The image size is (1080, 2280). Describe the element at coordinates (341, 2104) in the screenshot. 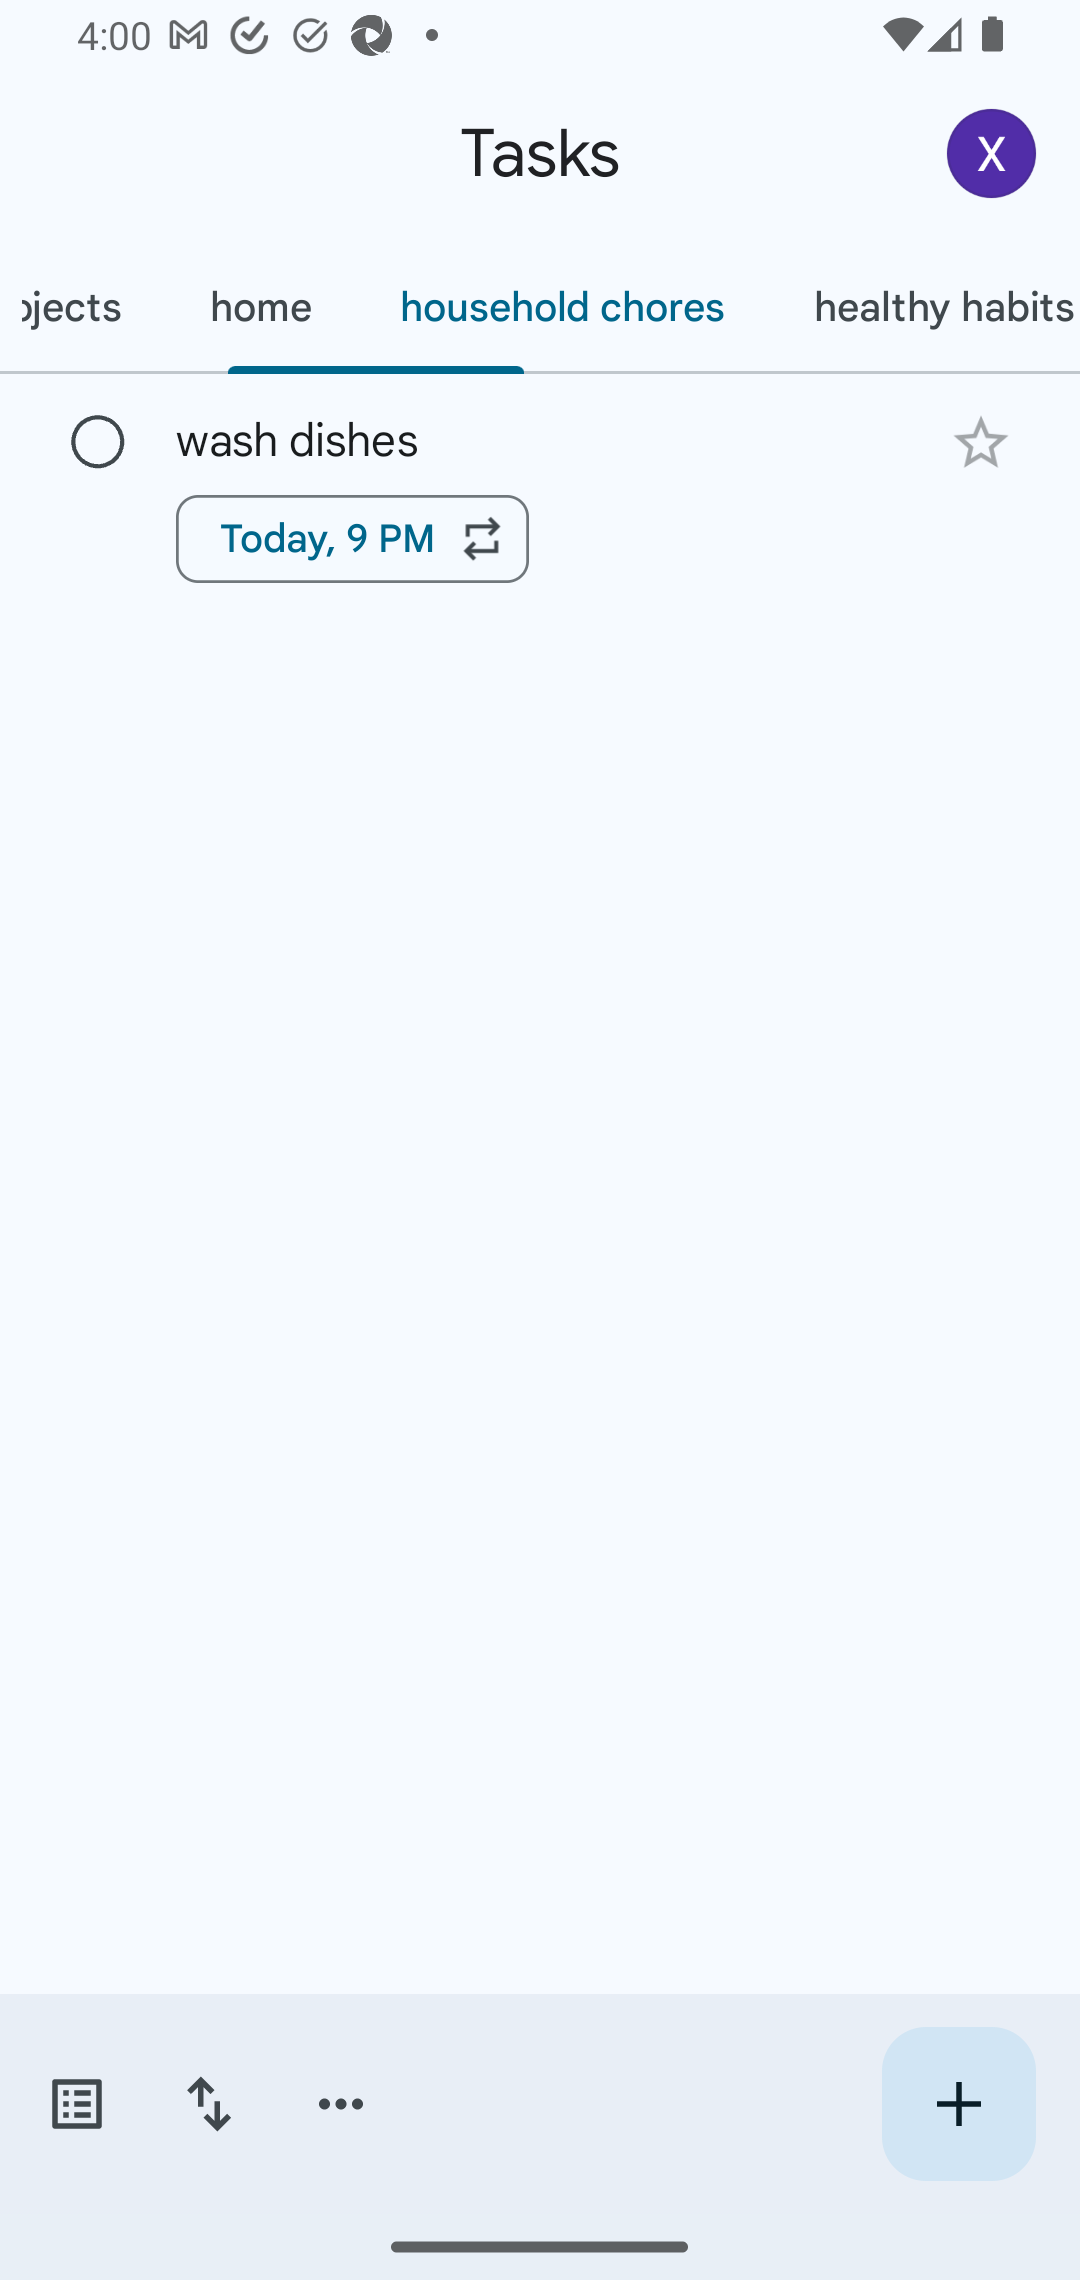

I see `More options` at that location.